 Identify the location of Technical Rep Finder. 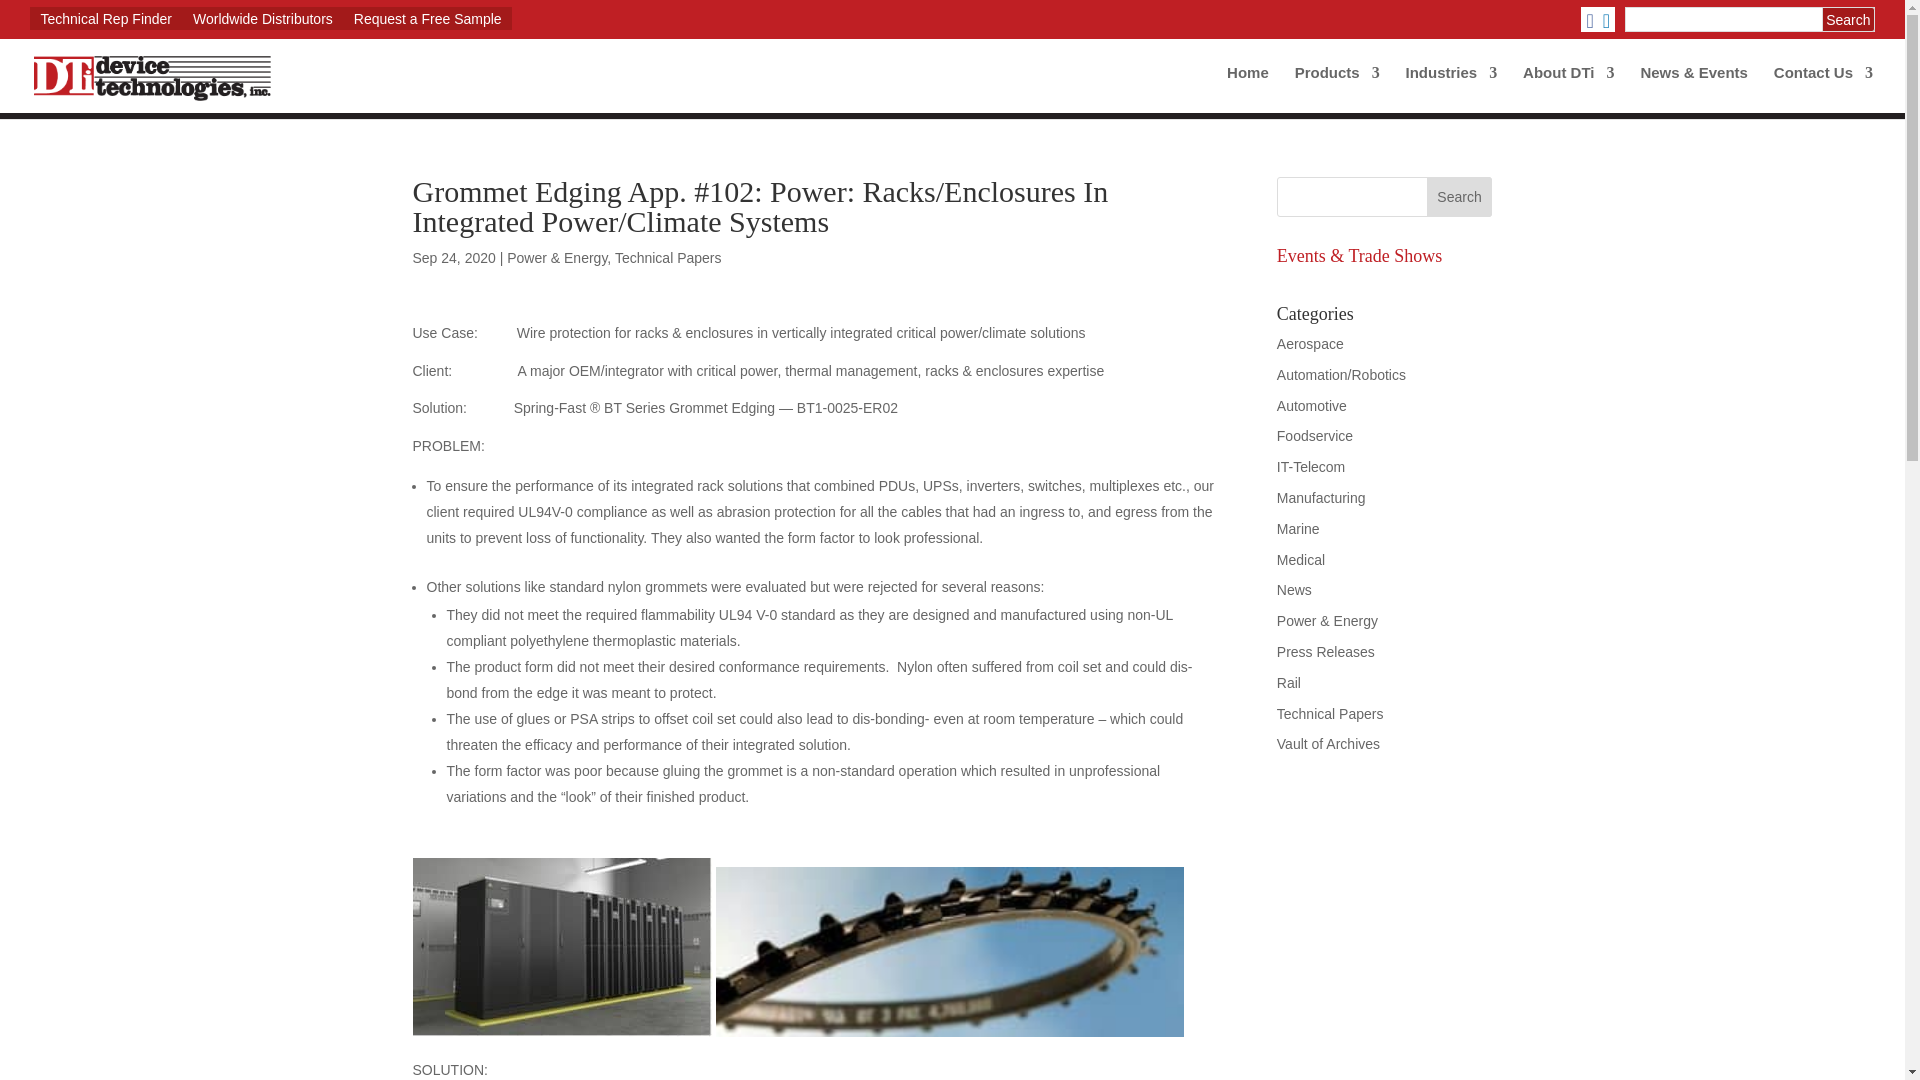
(106, 18).